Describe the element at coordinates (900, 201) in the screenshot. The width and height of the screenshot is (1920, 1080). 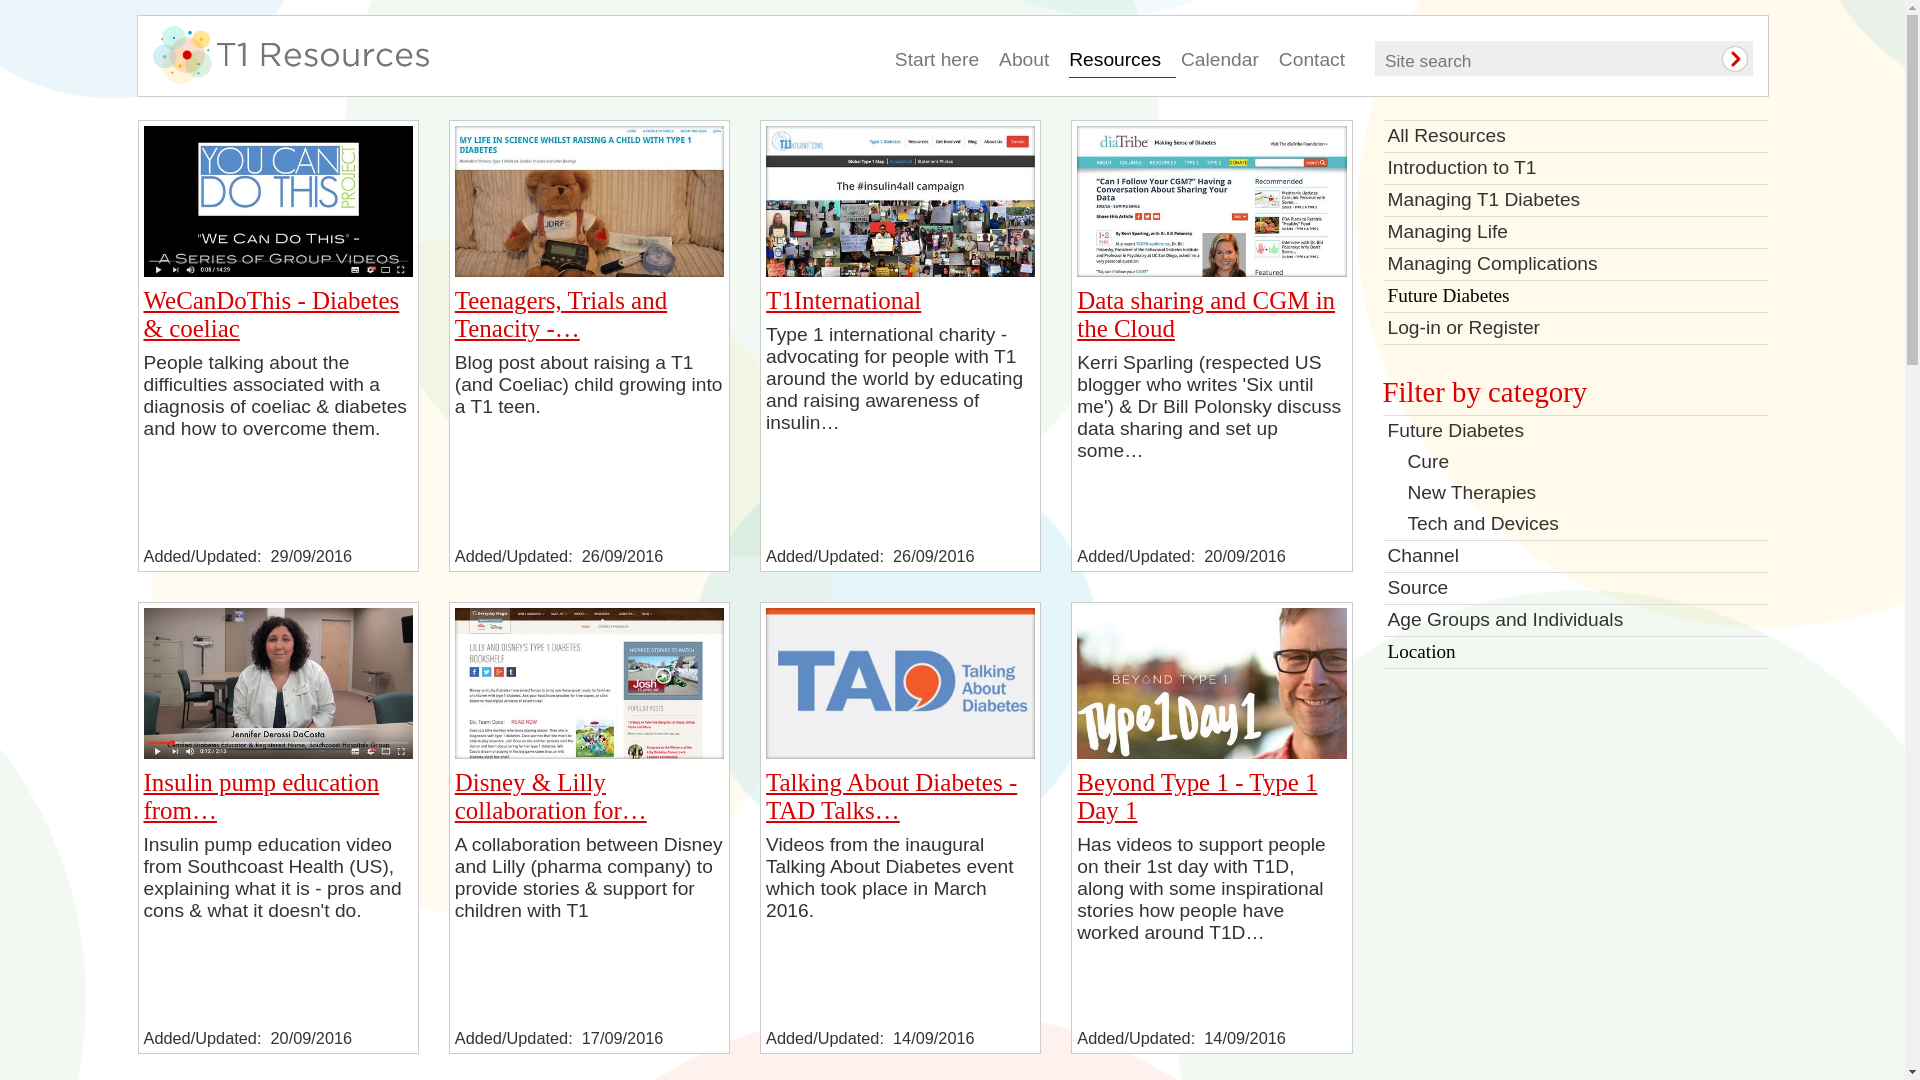
I see `T1International` at that location.